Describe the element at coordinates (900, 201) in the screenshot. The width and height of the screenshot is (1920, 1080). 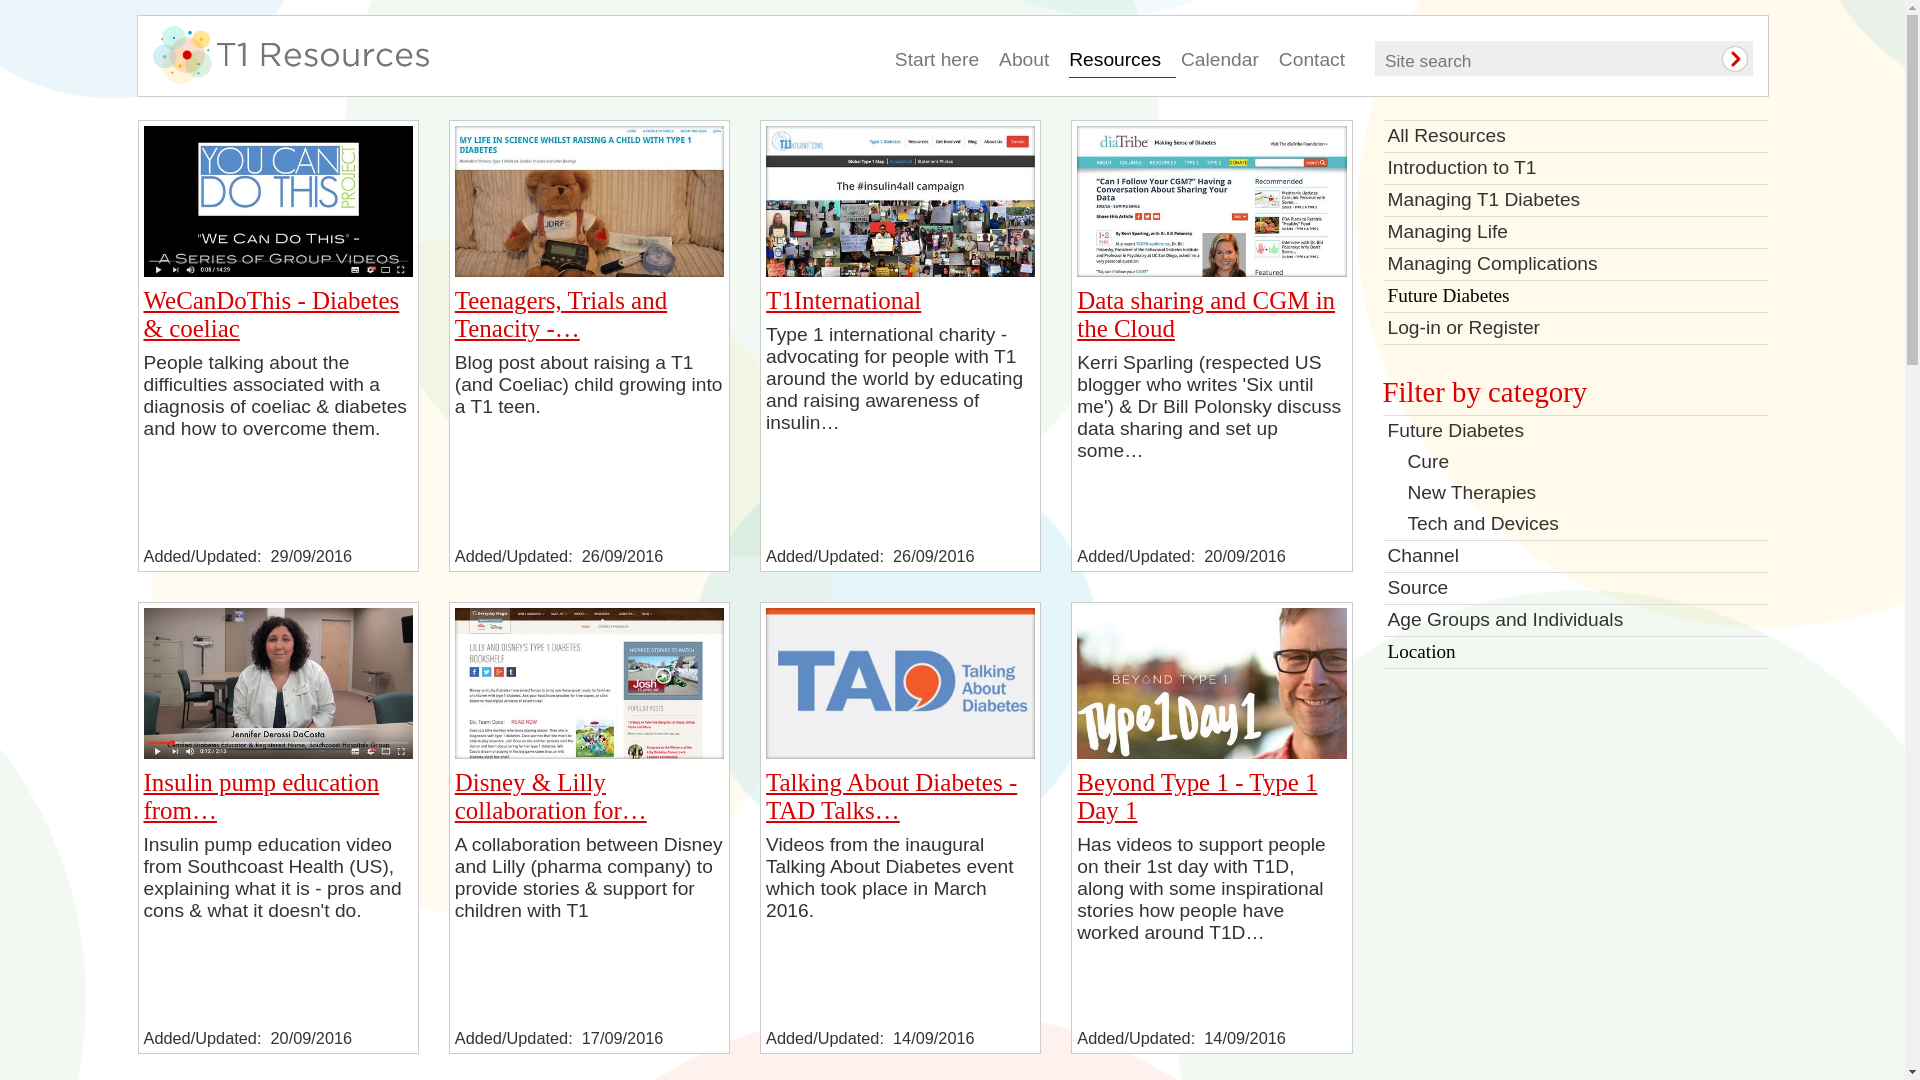
I see `T1International` at that location.